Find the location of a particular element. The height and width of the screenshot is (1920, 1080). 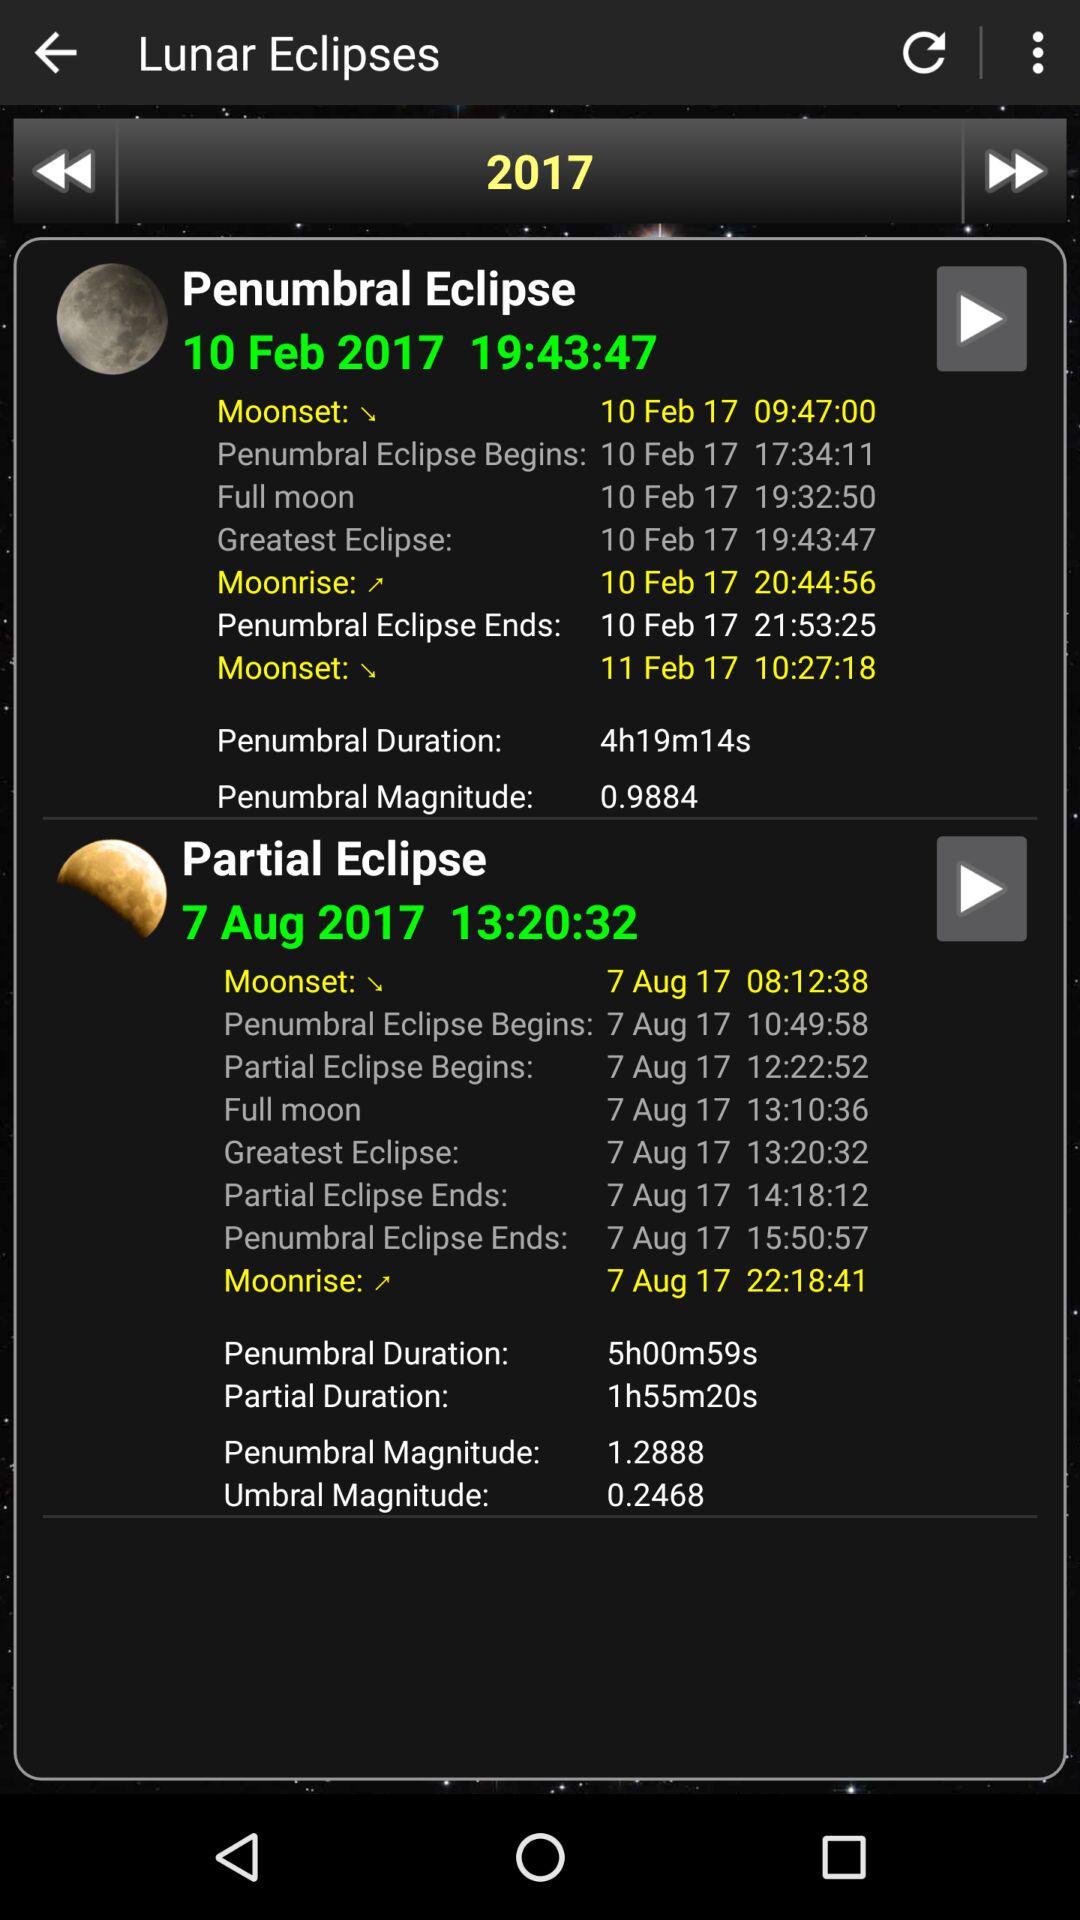

go to previous is located at coordinates (64, 170).